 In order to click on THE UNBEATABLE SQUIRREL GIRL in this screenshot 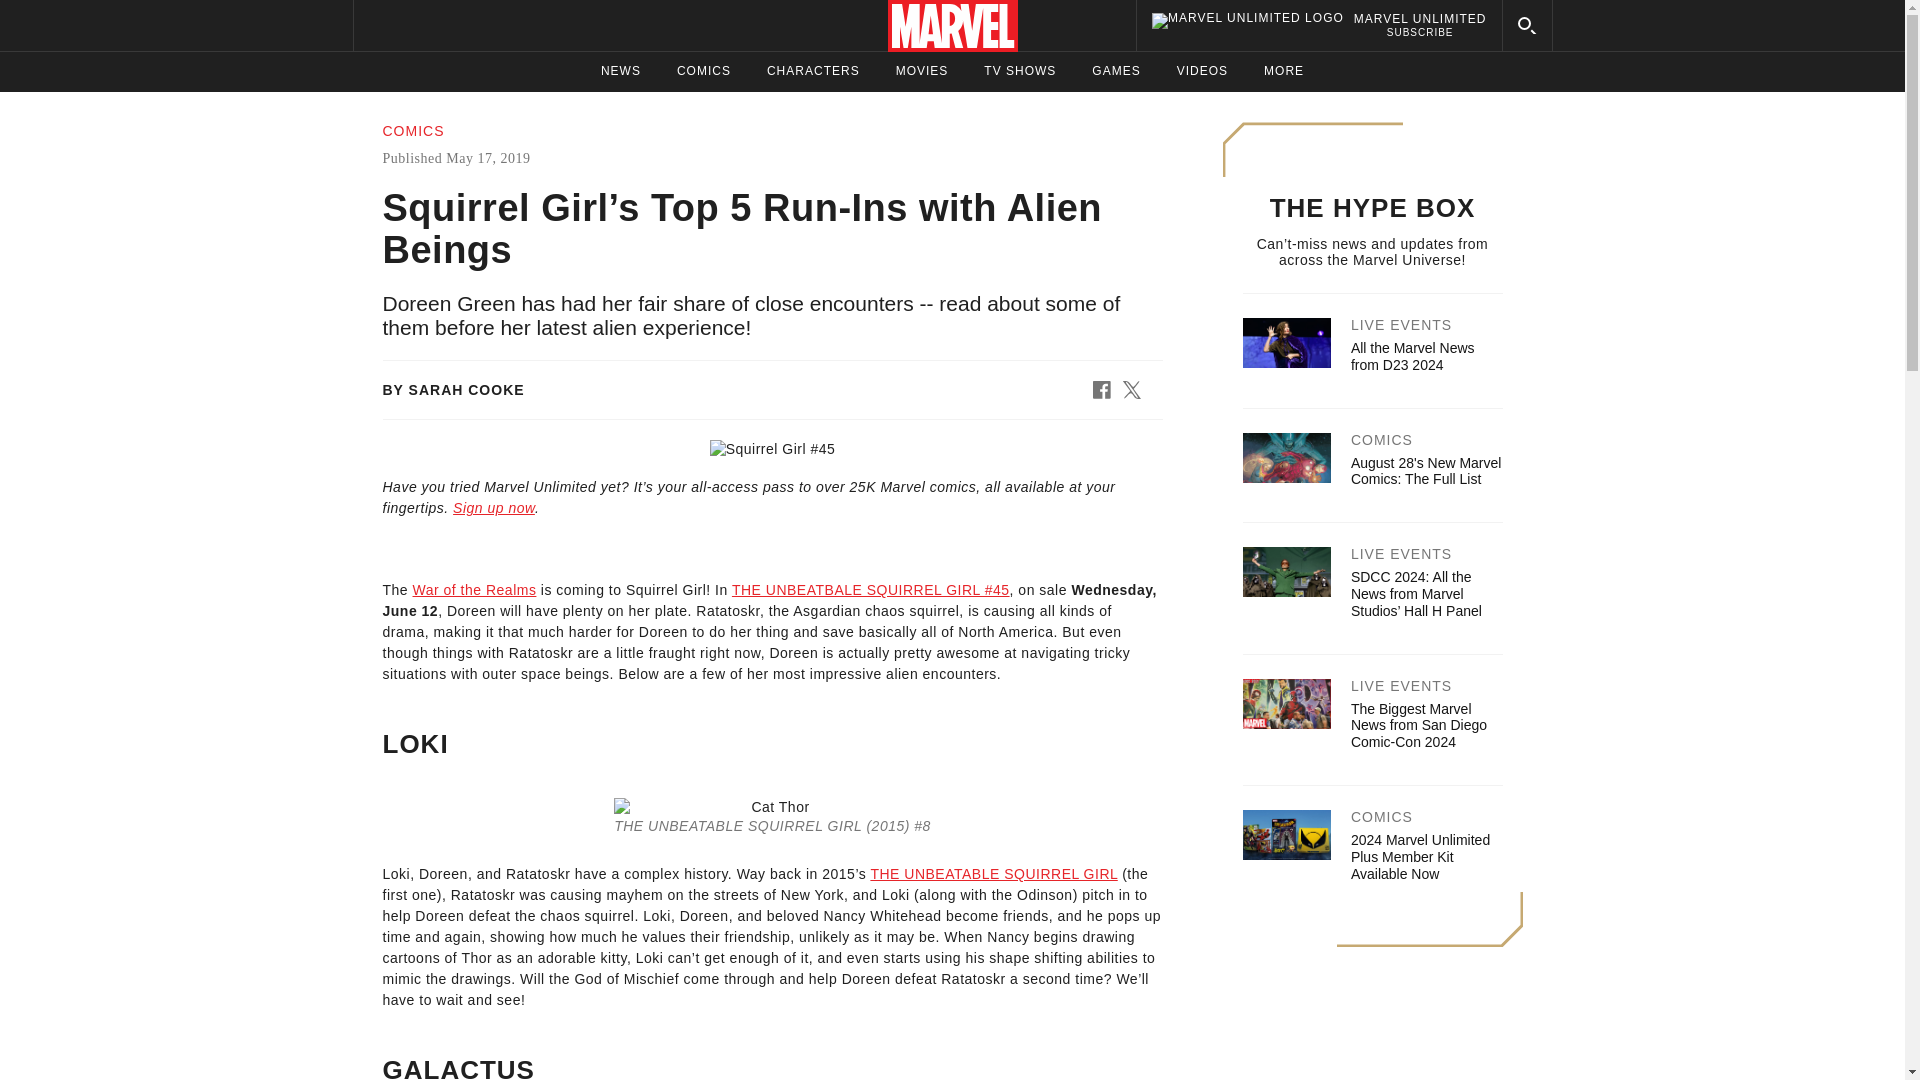, I will do `click(993, 874)`.